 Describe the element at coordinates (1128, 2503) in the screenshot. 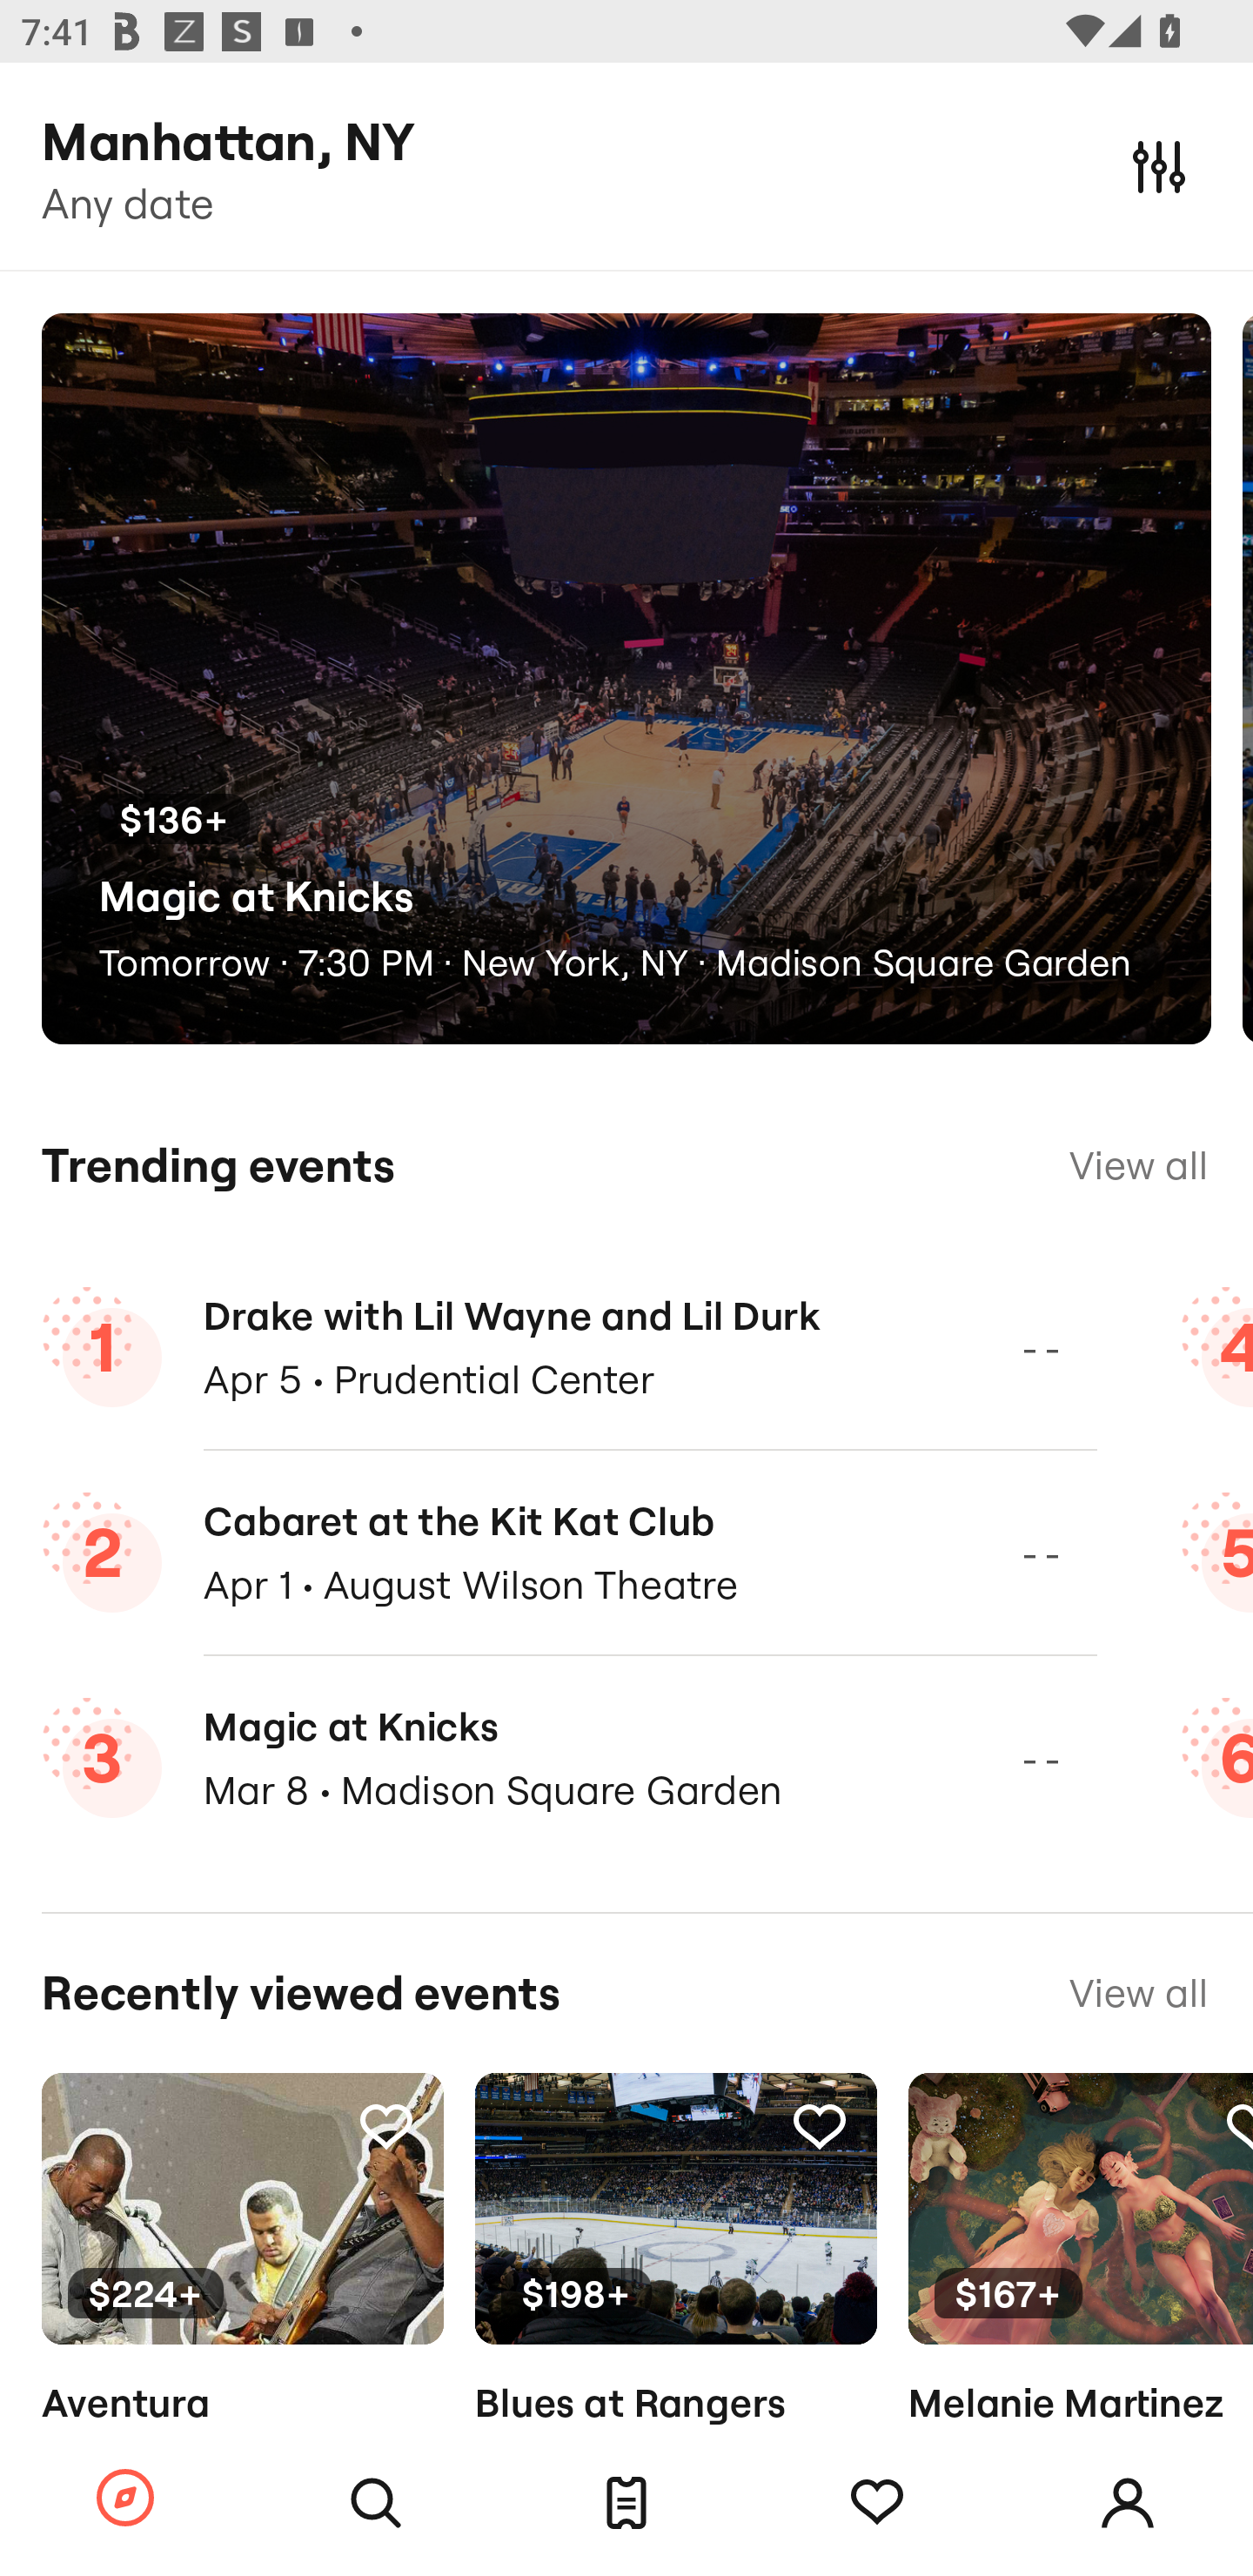

I see `Account` at that location.